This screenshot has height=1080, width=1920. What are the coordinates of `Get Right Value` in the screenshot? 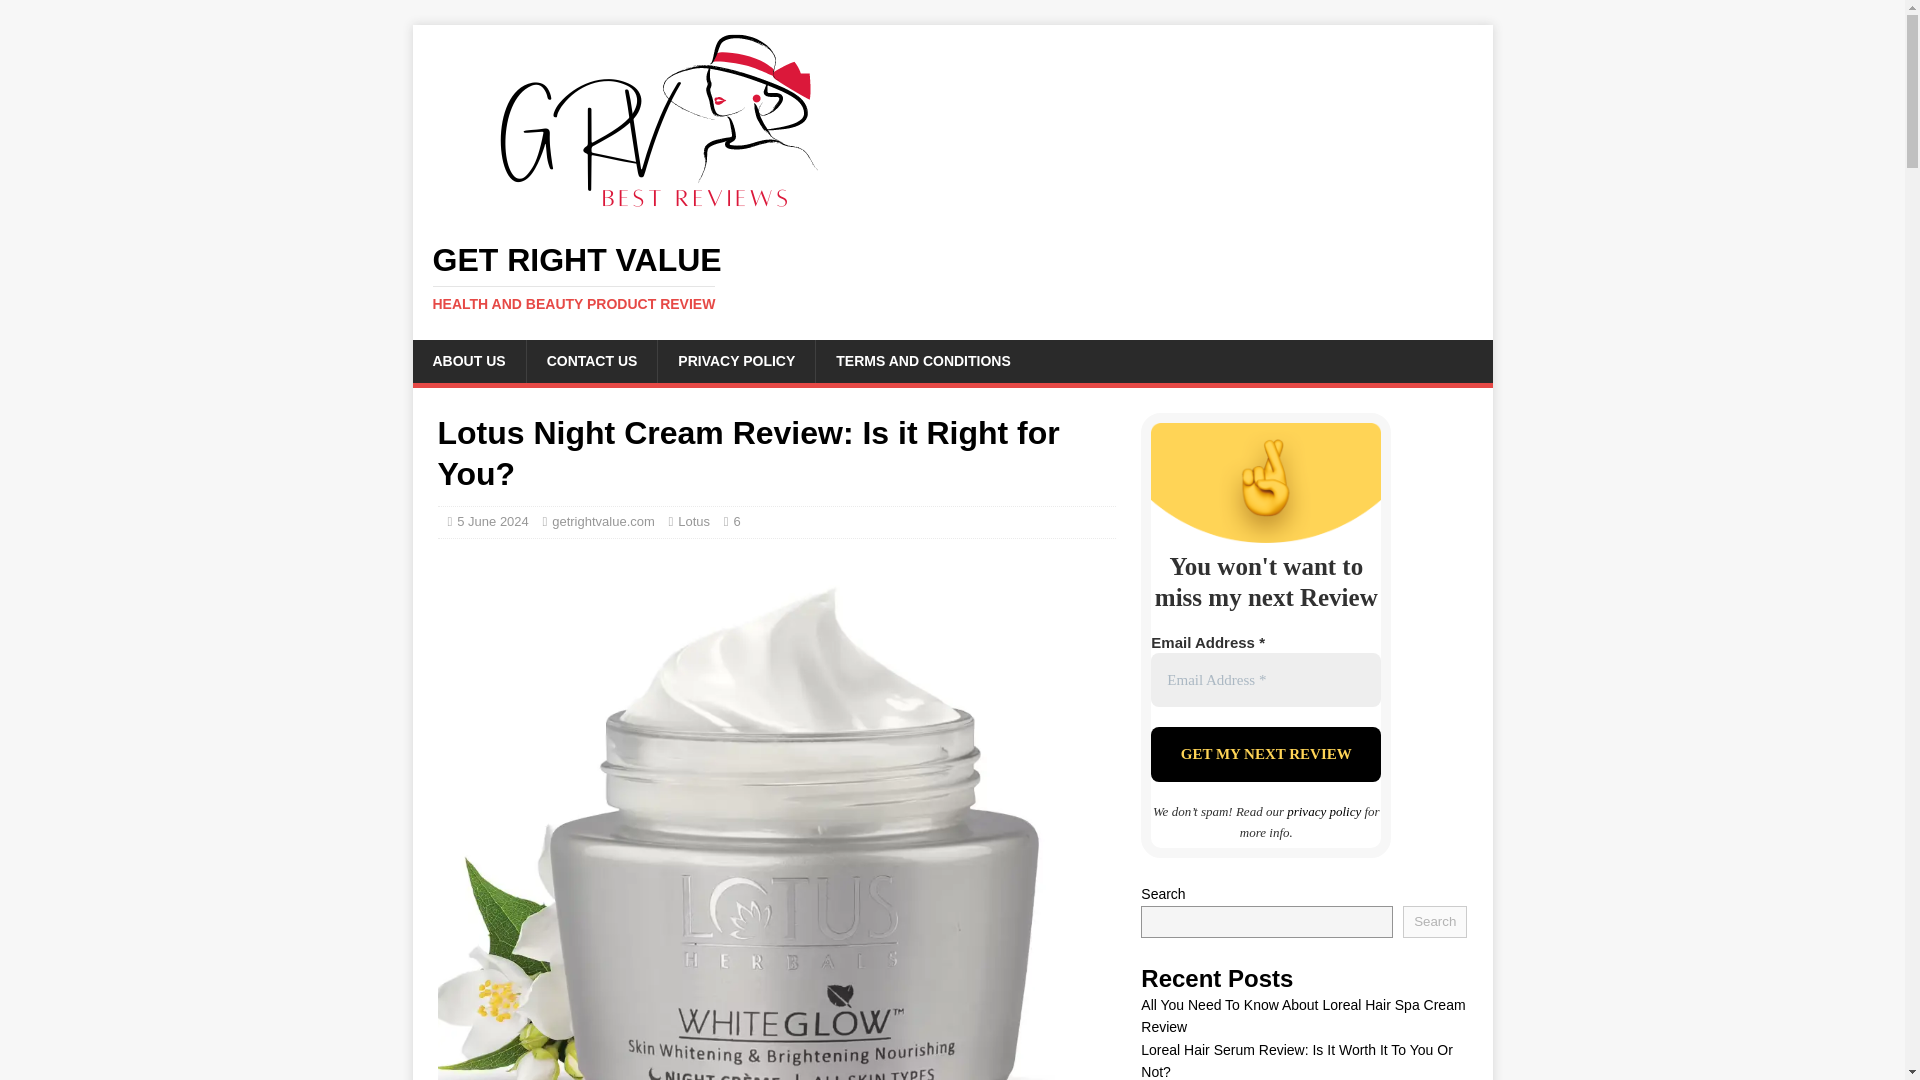 It's located at (736, 522).